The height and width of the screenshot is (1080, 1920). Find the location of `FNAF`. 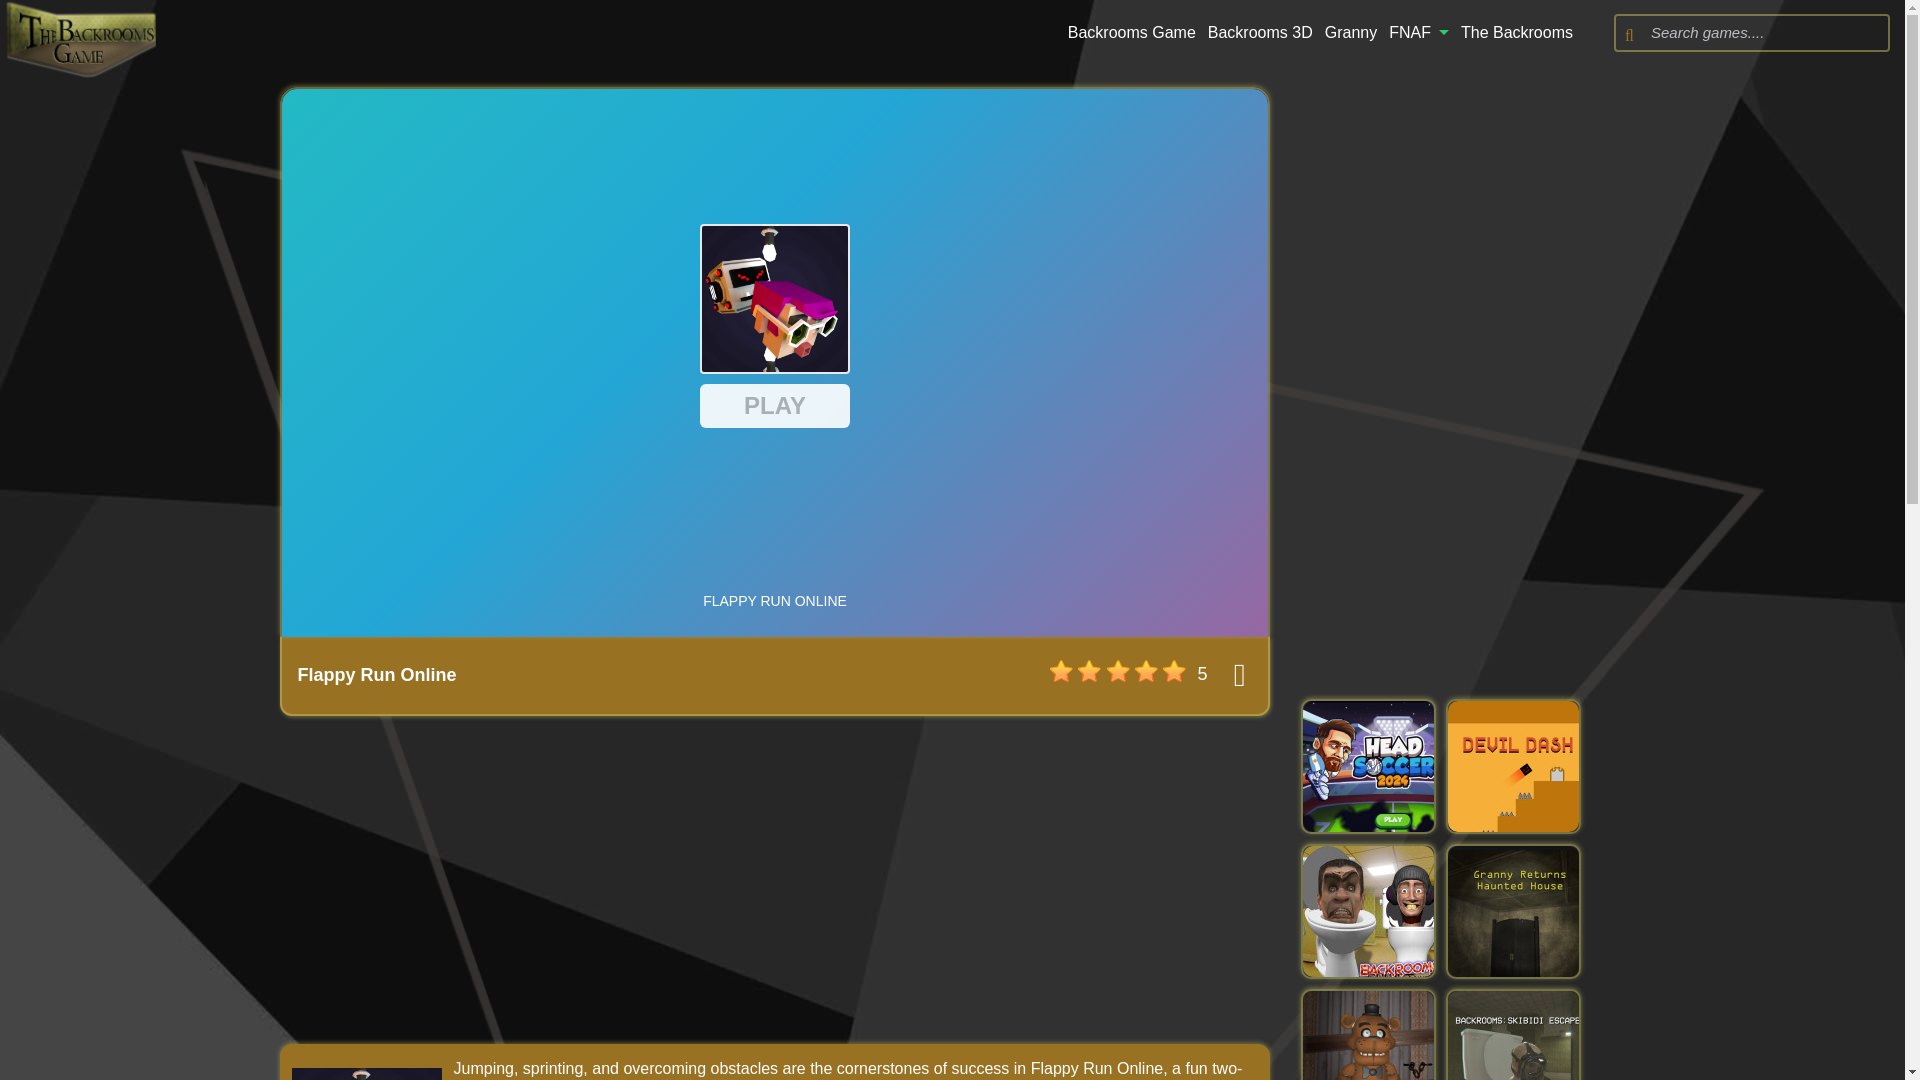

FNAF is located at coordinates (1418, 33).